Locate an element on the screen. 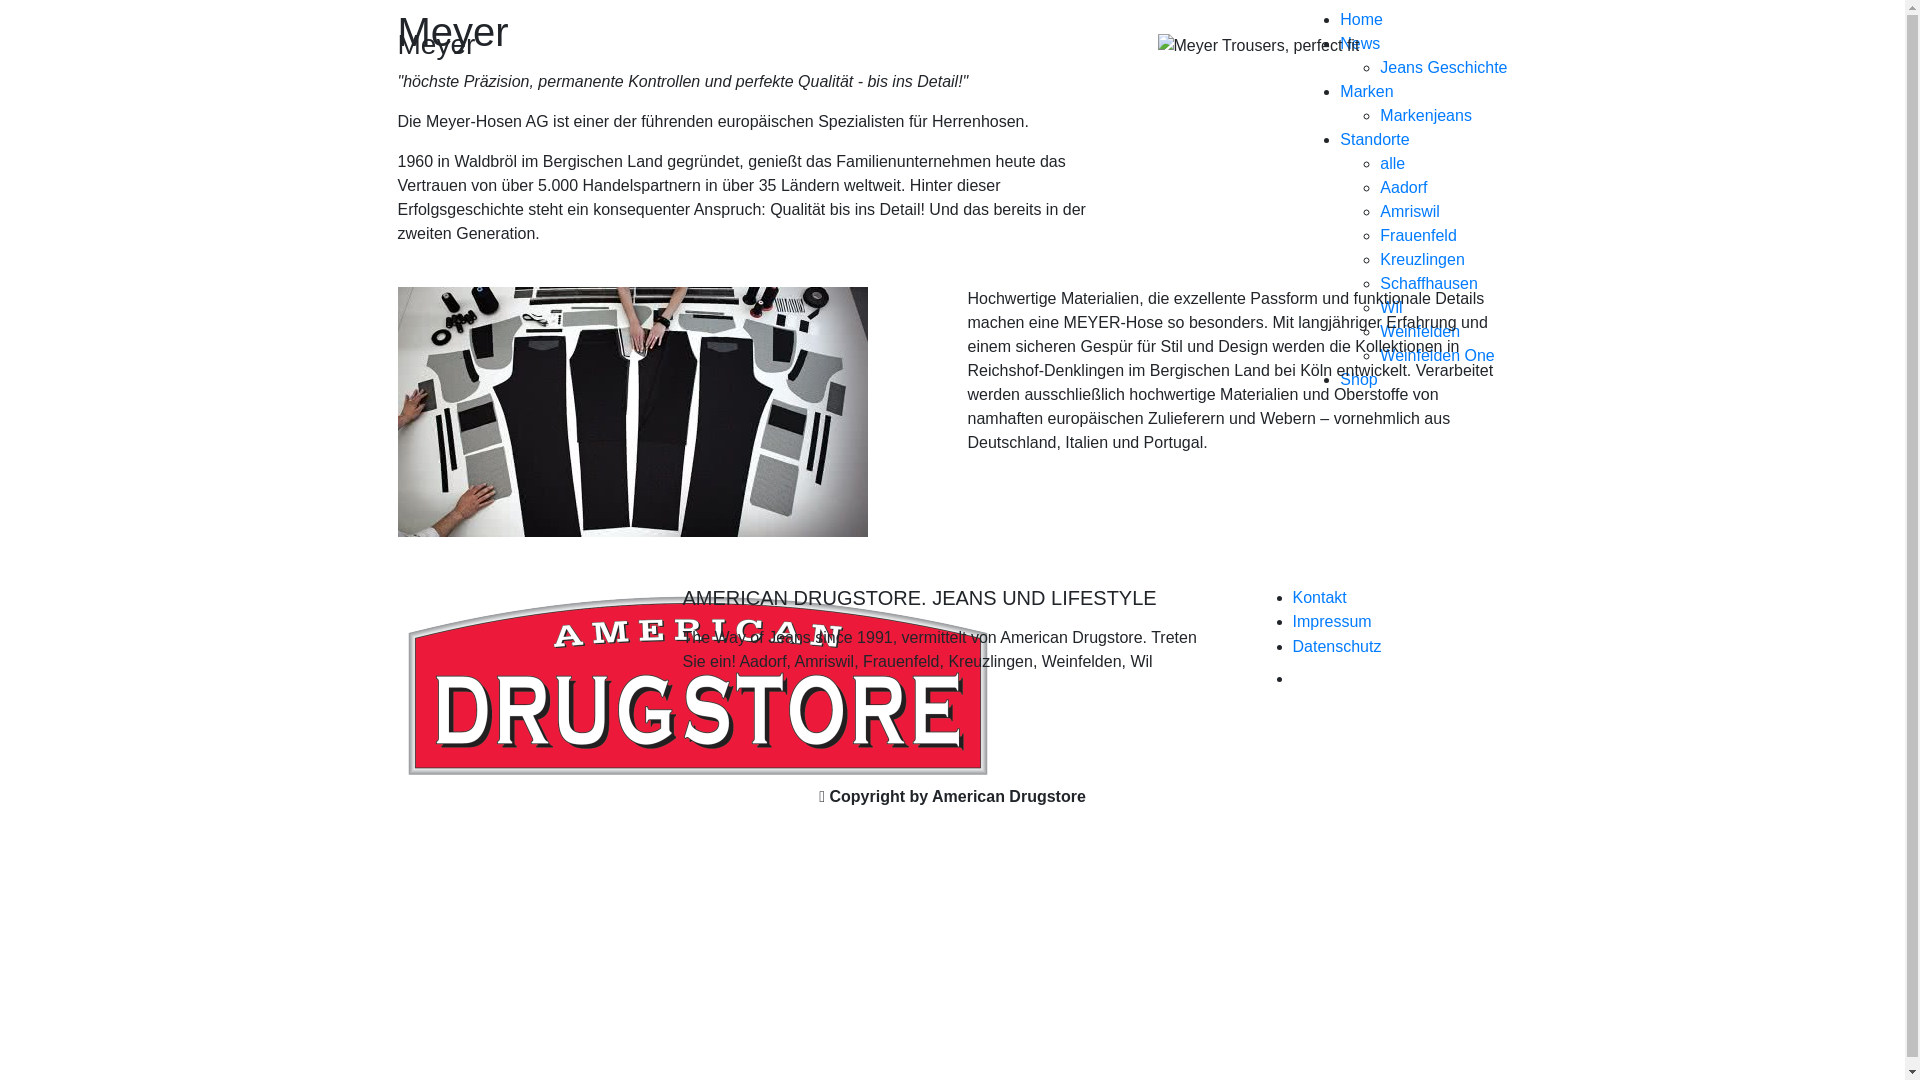  News is located at coordinates (1360, 44).